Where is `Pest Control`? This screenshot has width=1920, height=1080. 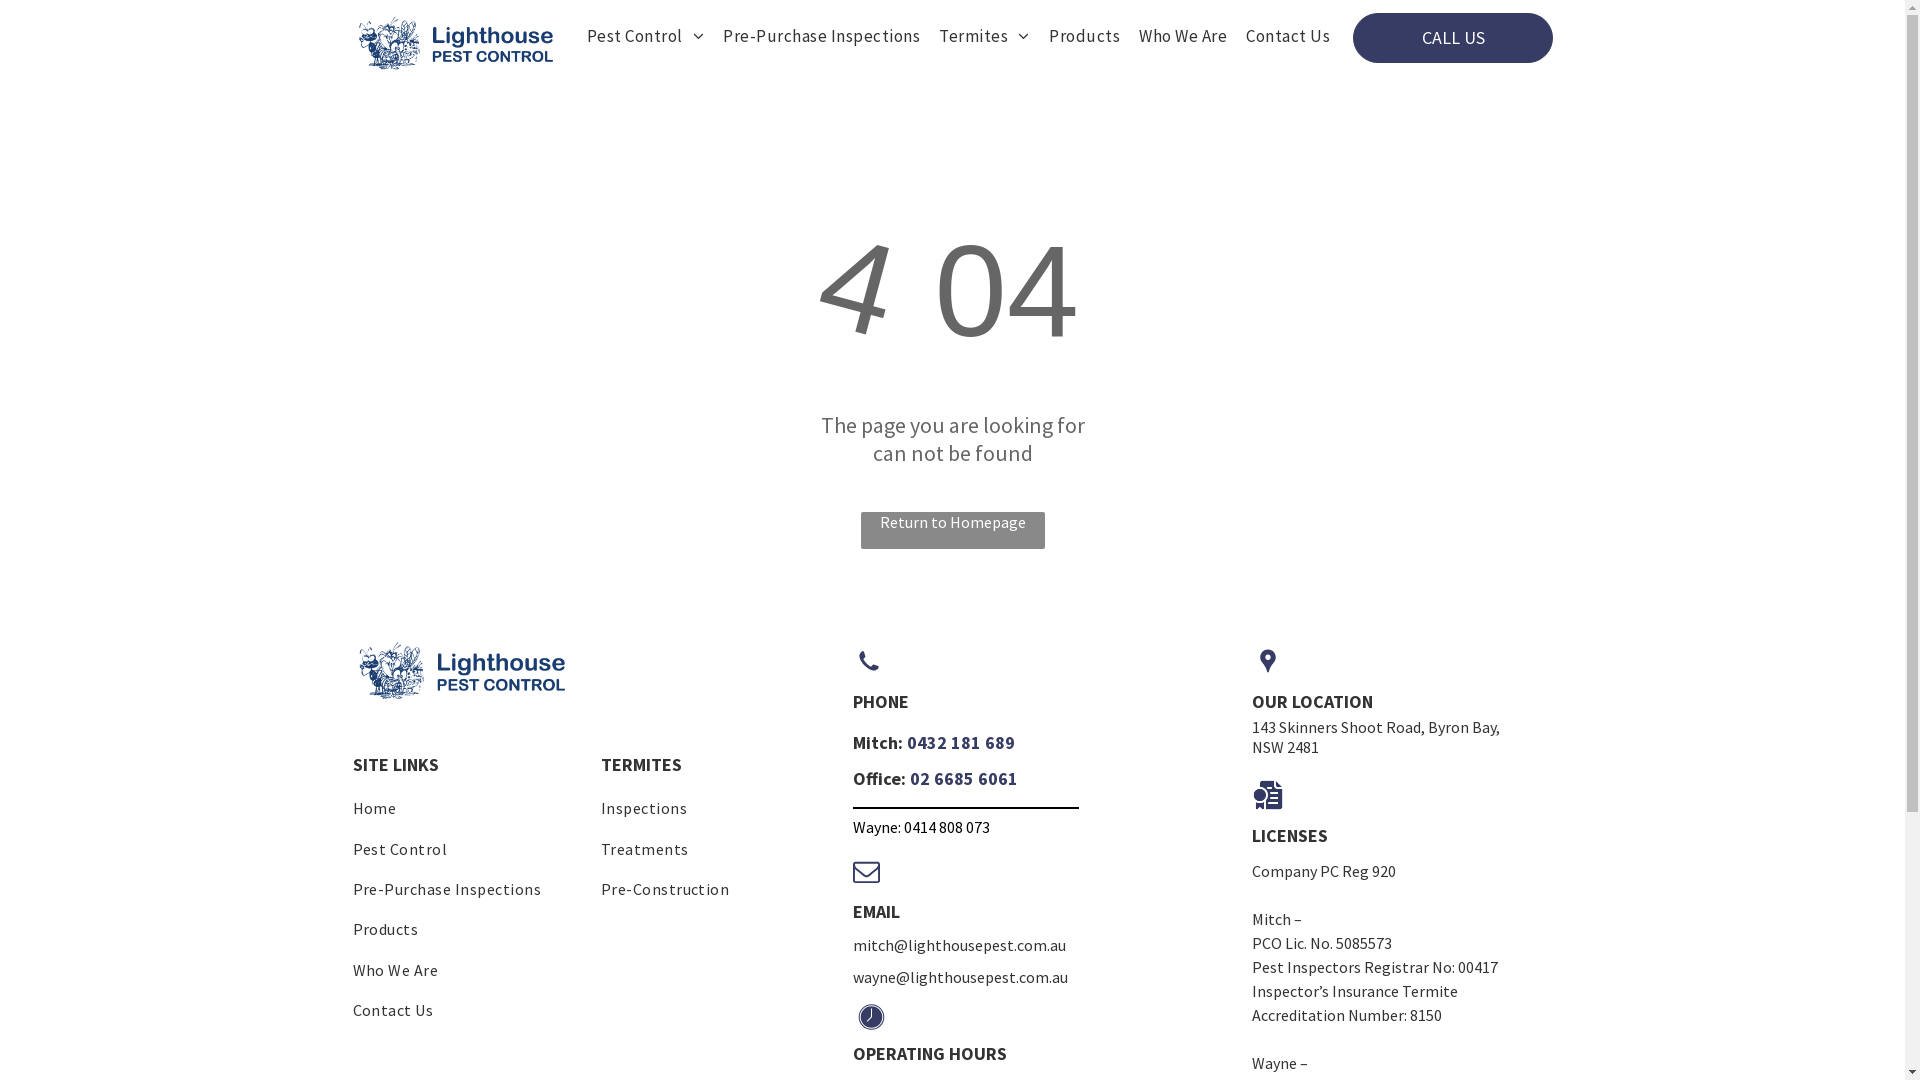 Pest Control is located at coordinates (469, 848).